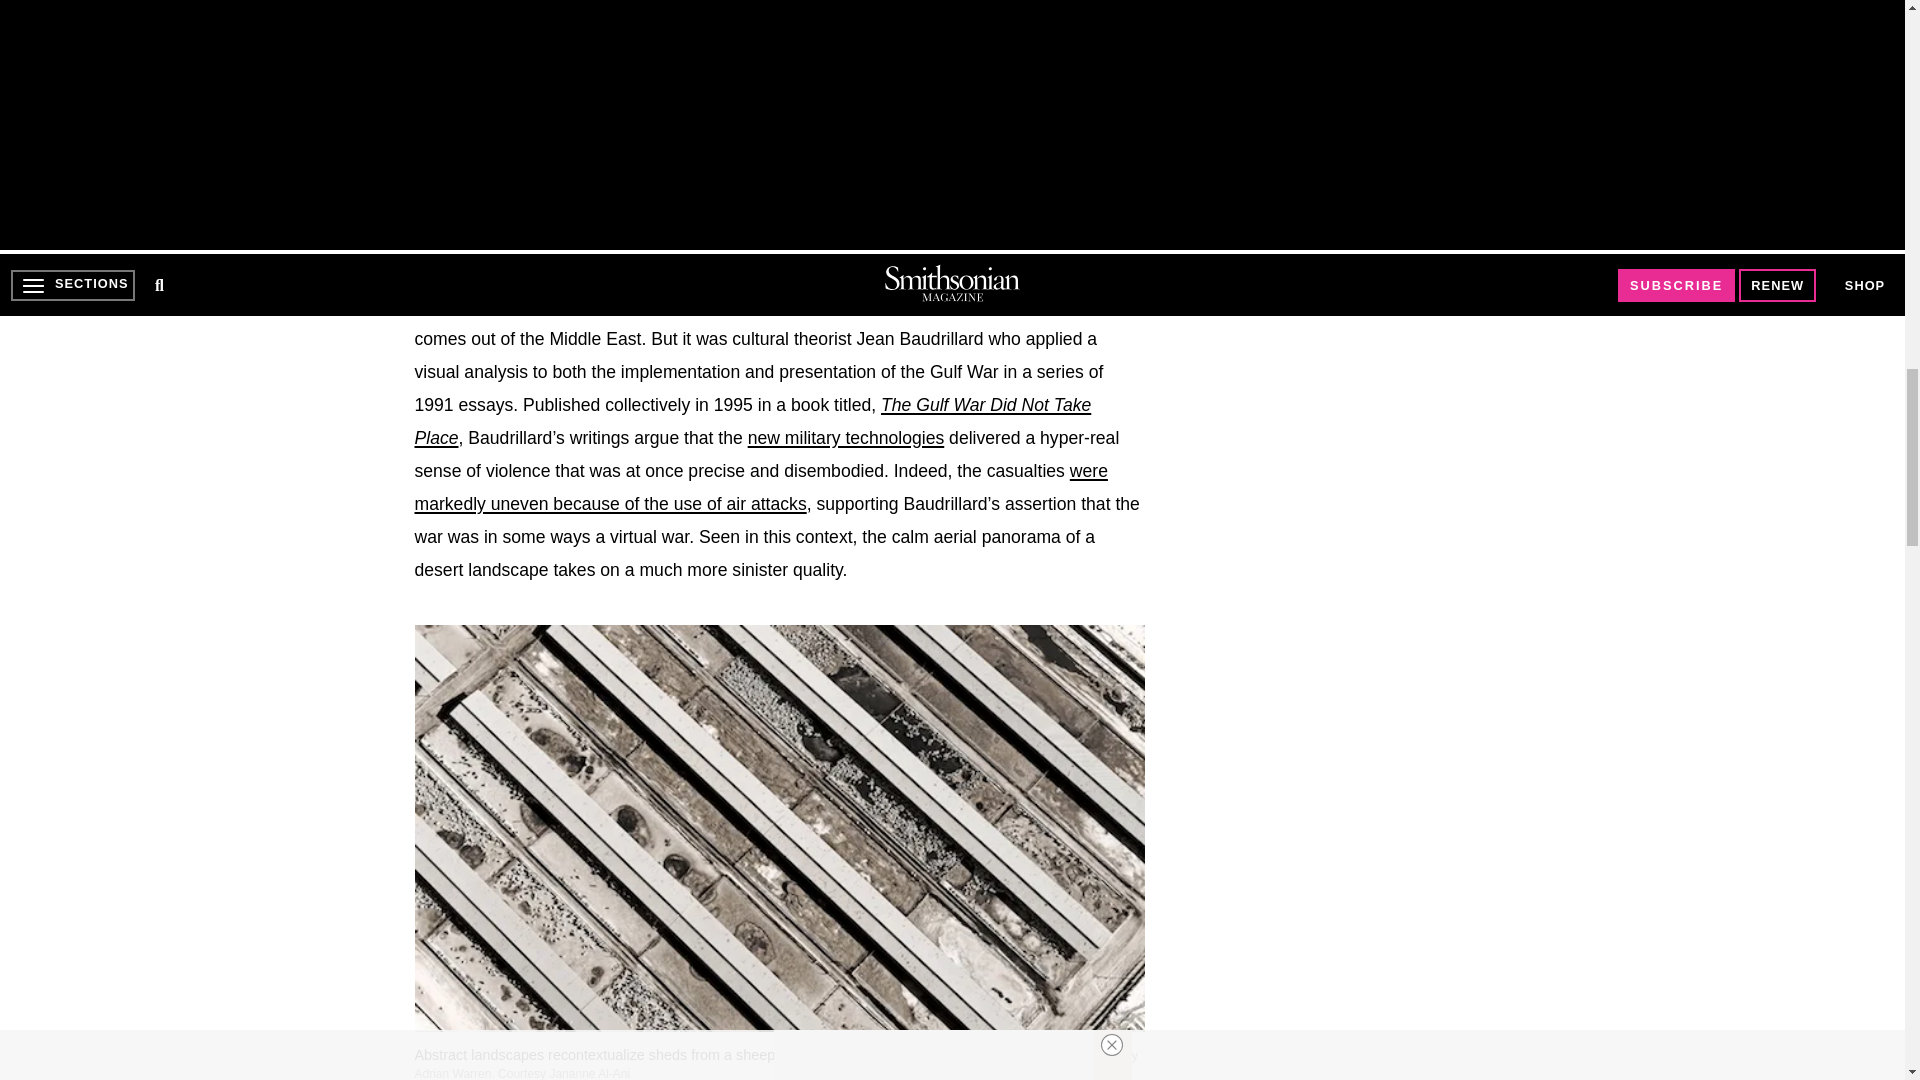 This screenshot has height=1080, width=1920. Describe the element at coordinates (752, 422) in the screenshot. I see `Google Books` at that location.